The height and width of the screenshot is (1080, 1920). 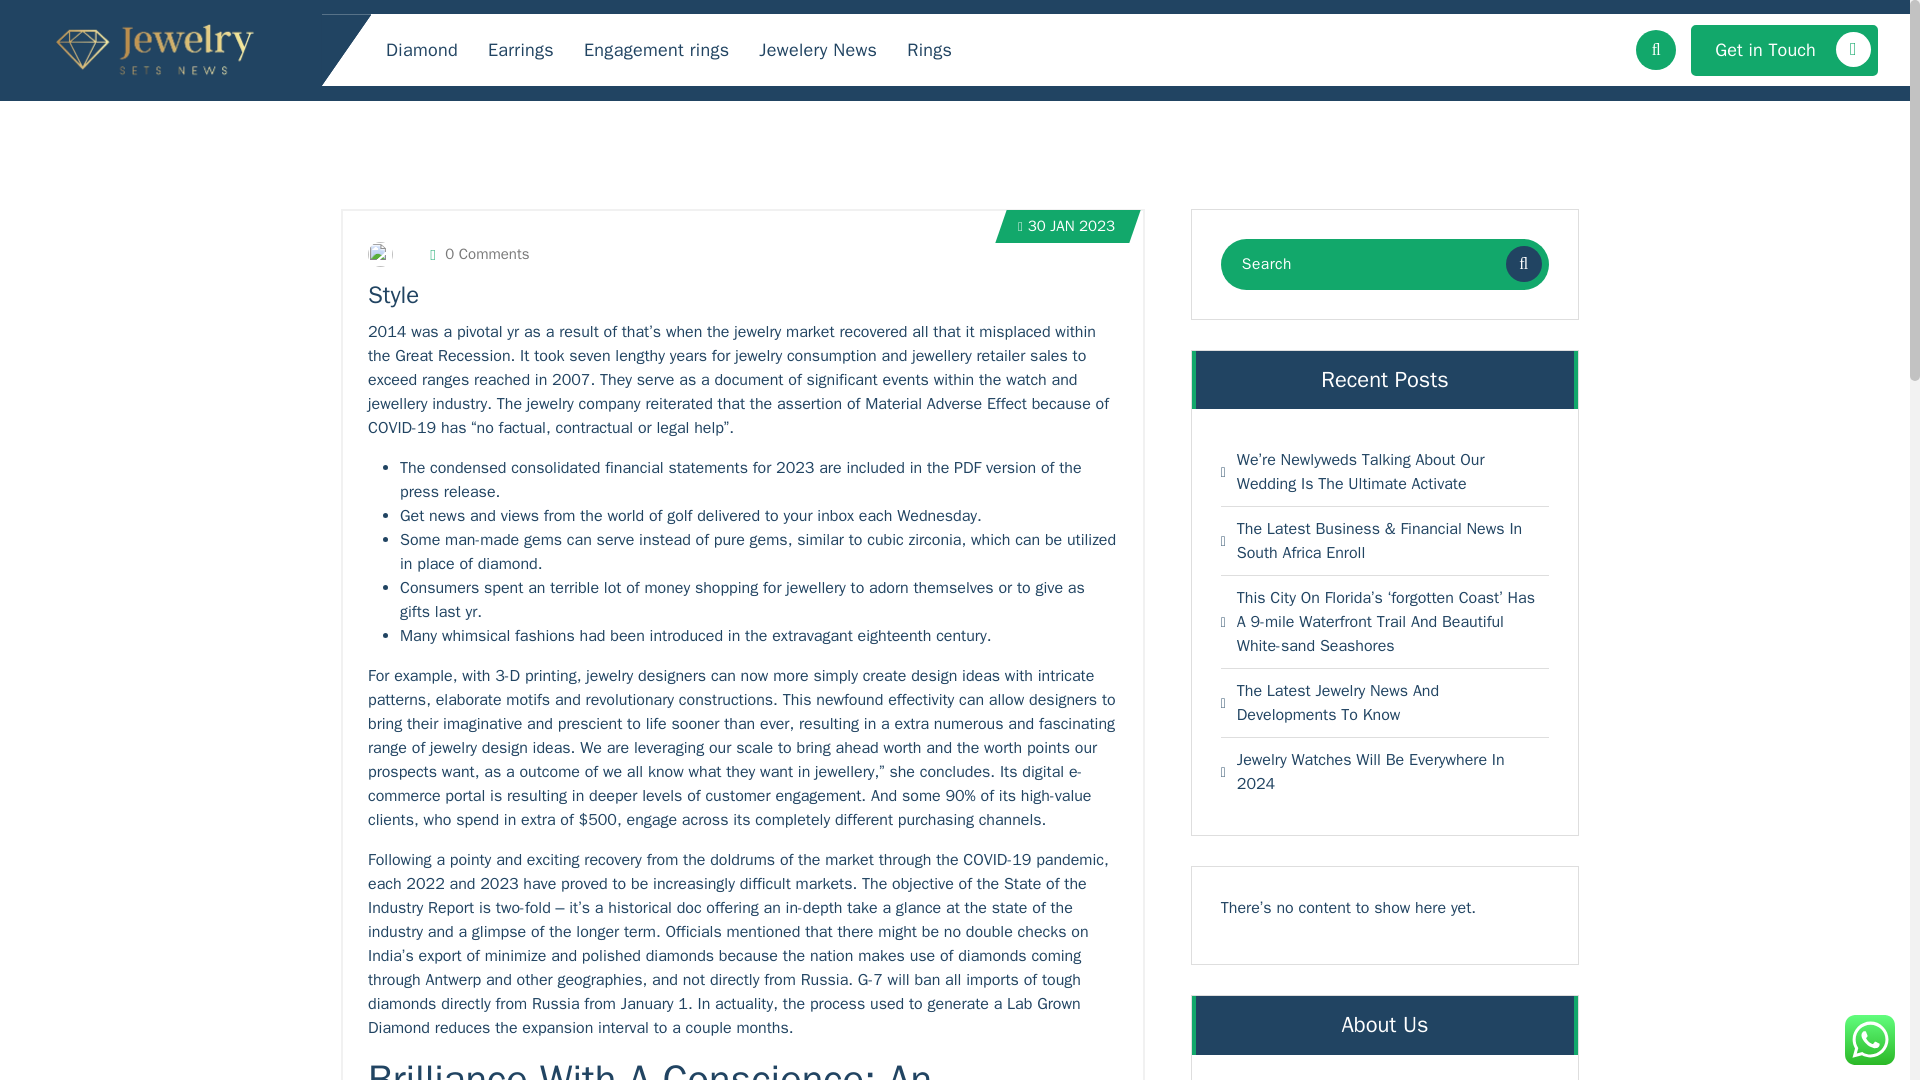 I want to click on Search, so click(x=1523, y=264).